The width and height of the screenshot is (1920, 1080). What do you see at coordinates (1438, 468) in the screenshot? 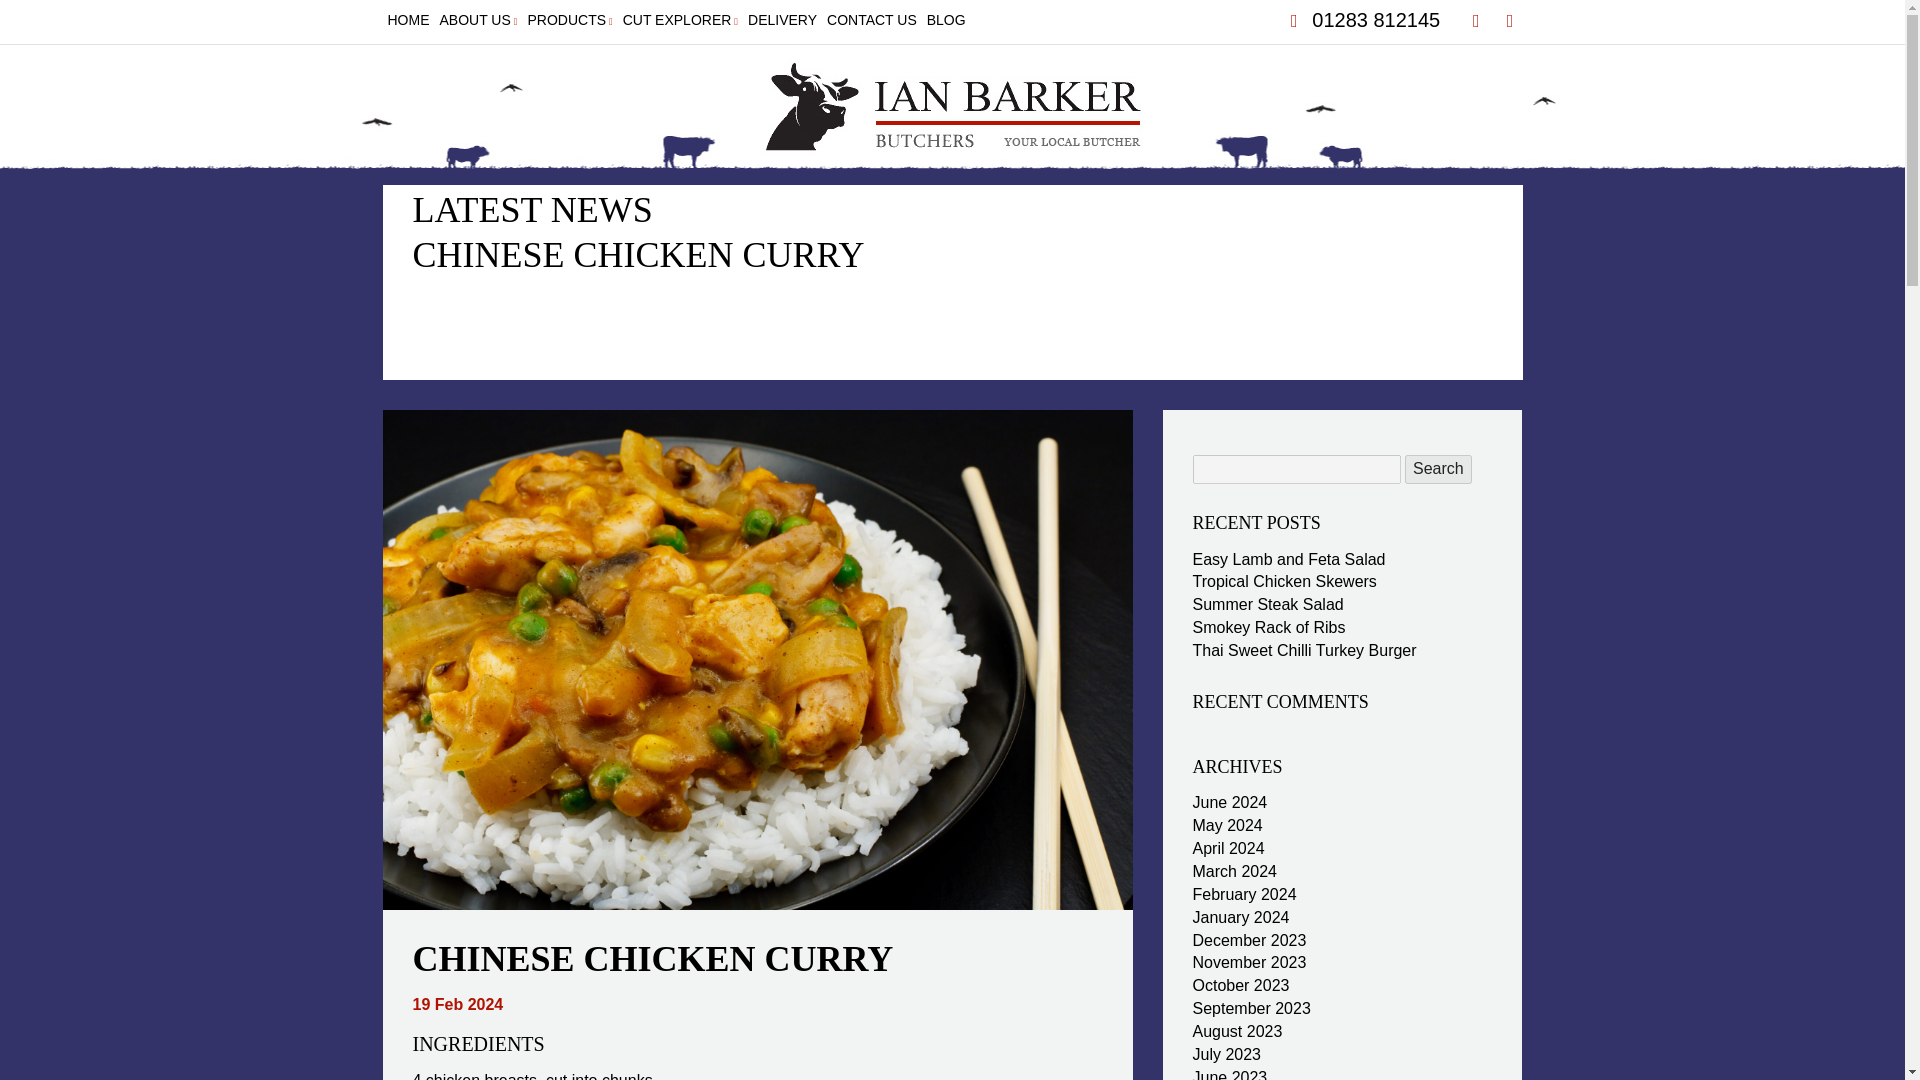
I see `Search` at bounding box center [1438, 468].